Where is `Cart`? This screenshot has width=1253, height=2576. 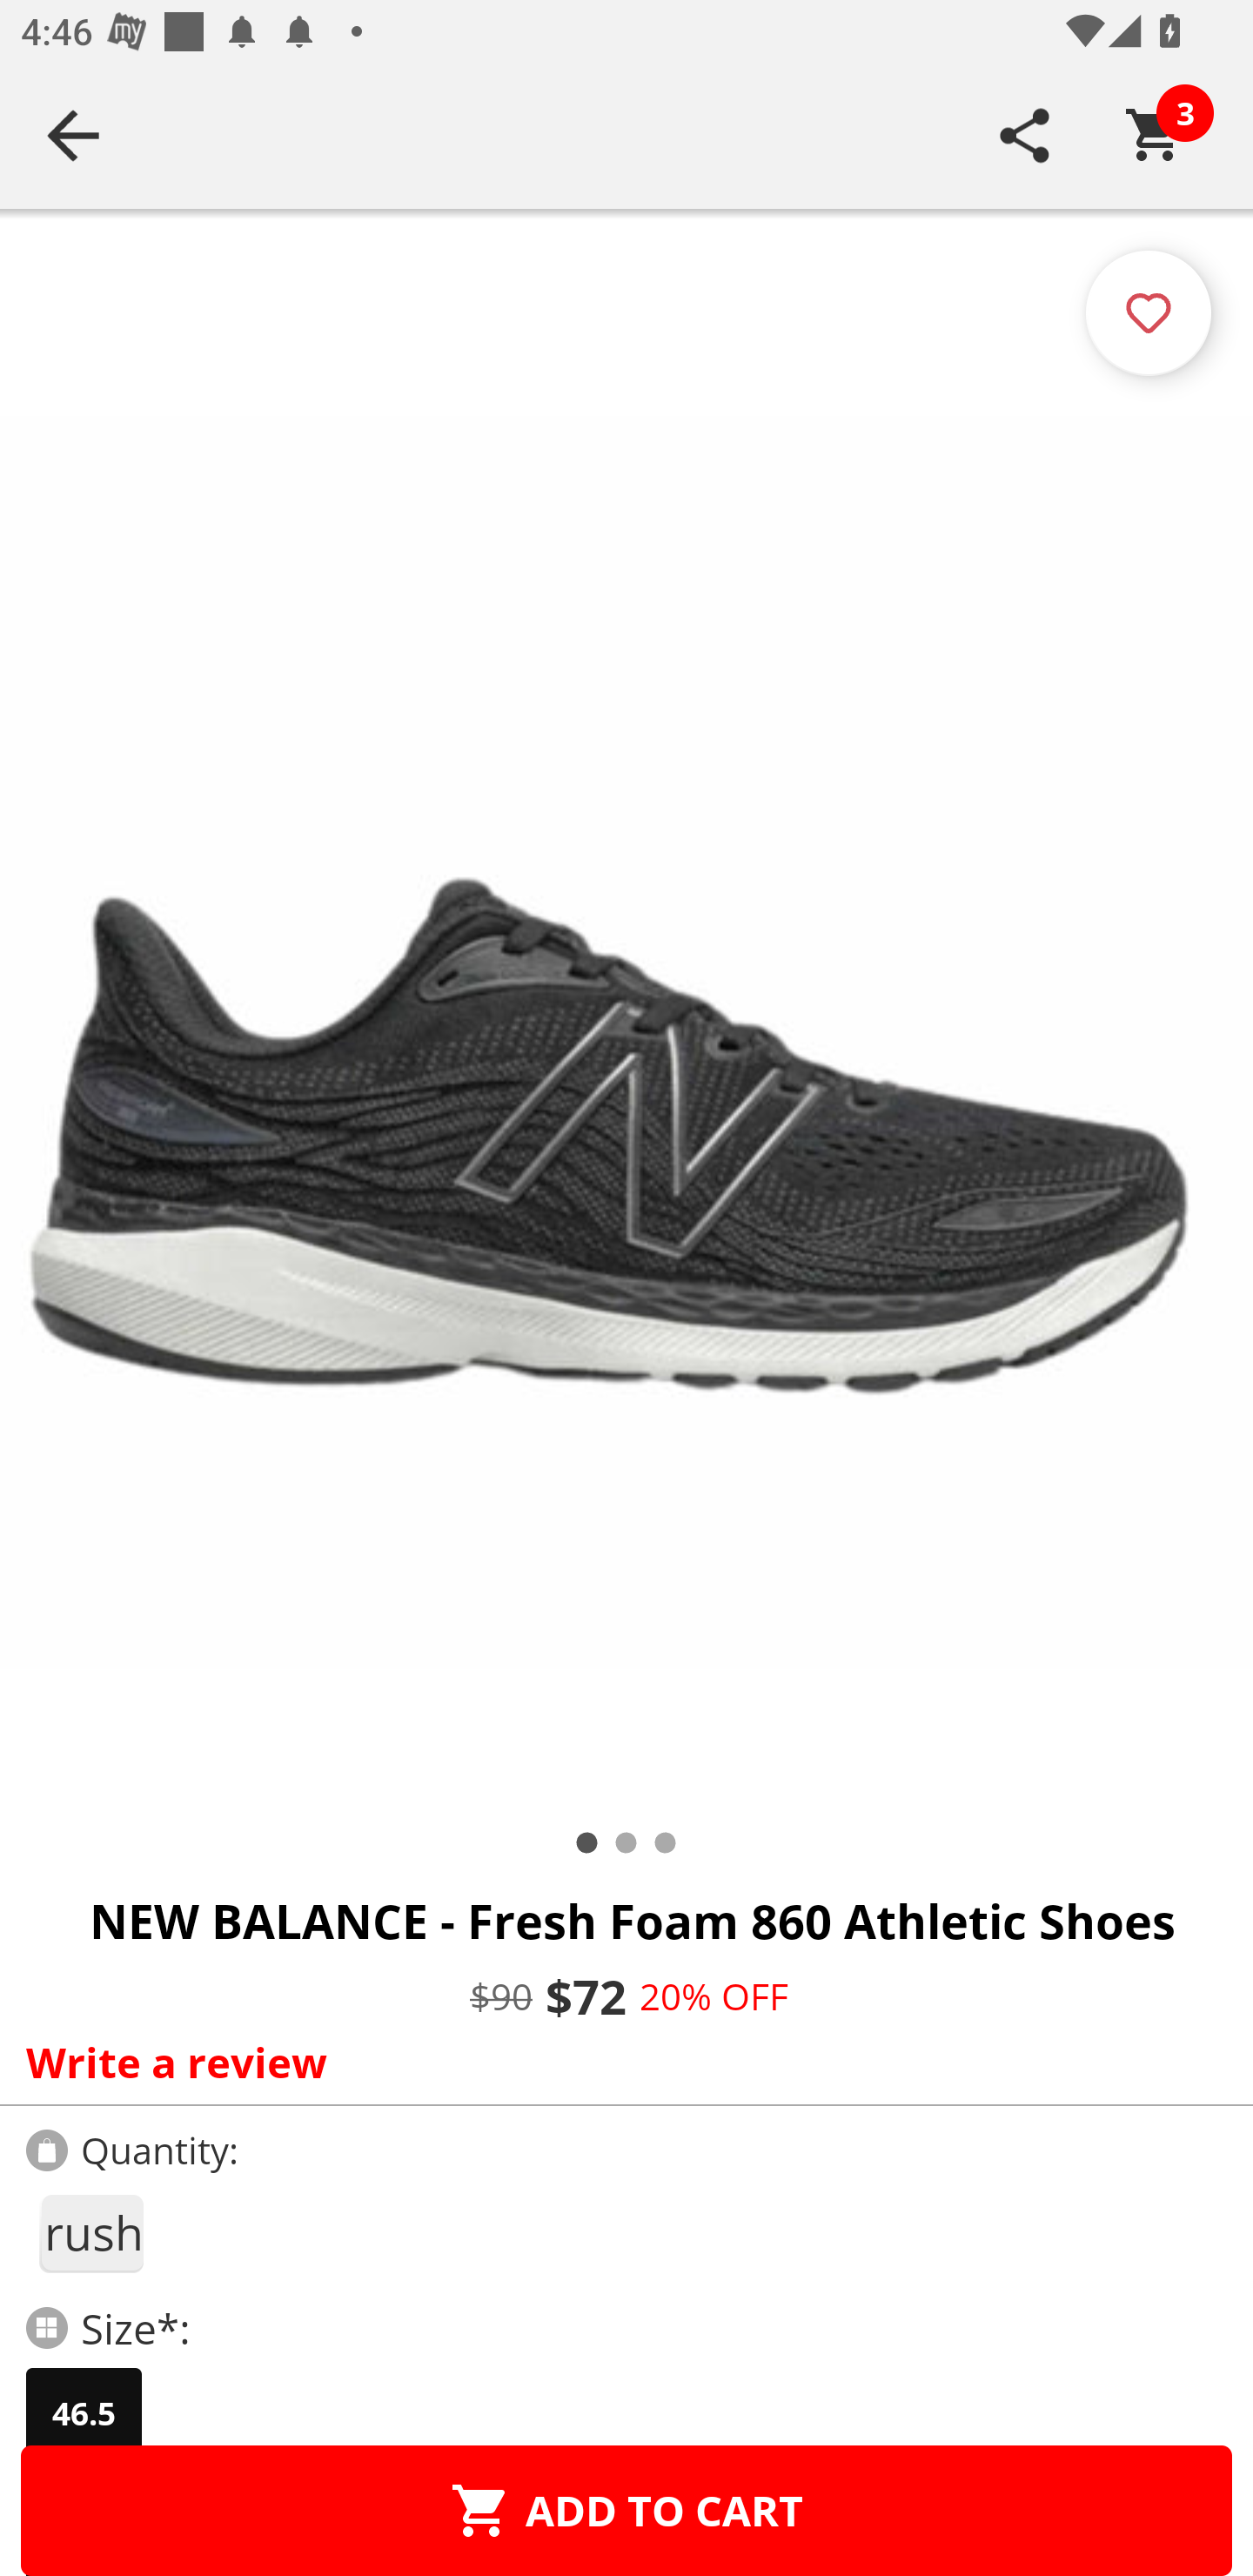
Cart is located at coordinates (1155, 135).